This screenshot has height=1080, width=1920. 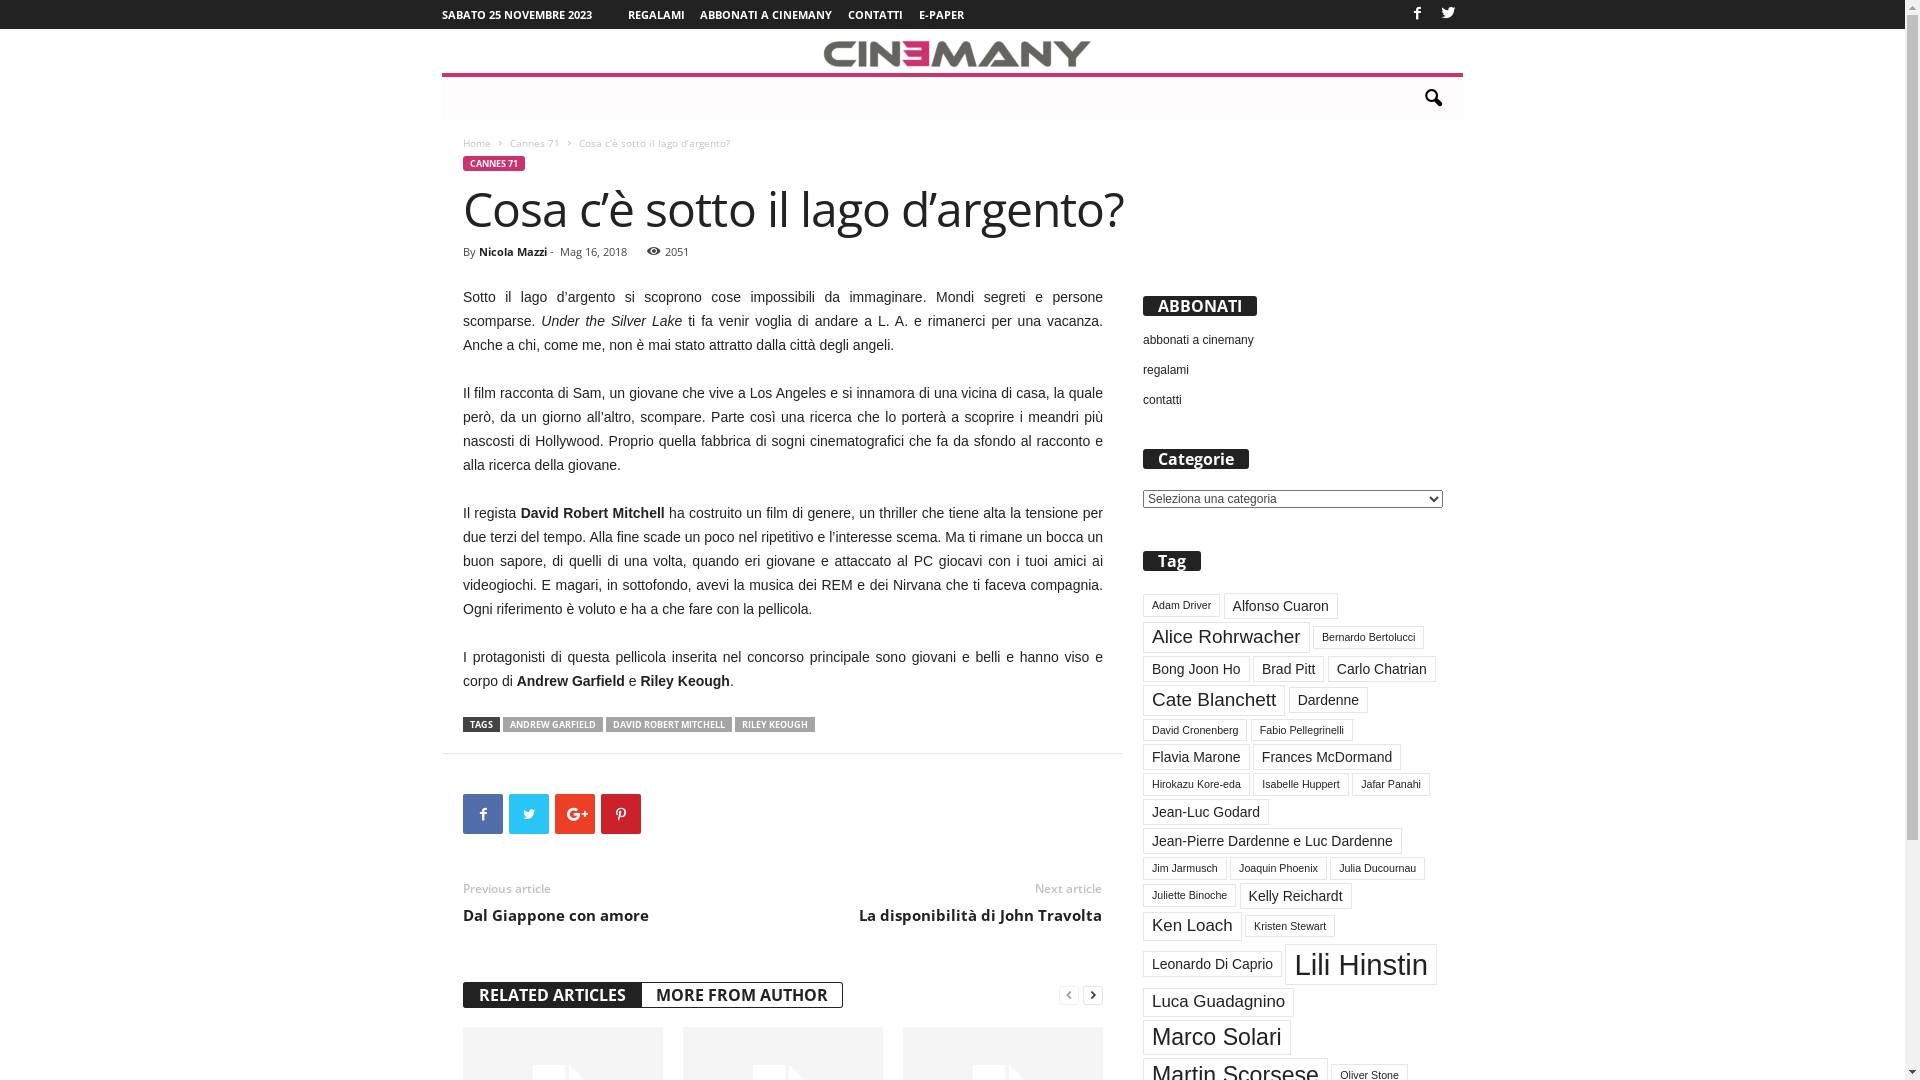 What do you see at coordinates (1378, 868) in the screenshot?
I see `Julia Ducournau` at bounding box center [1378, 868].